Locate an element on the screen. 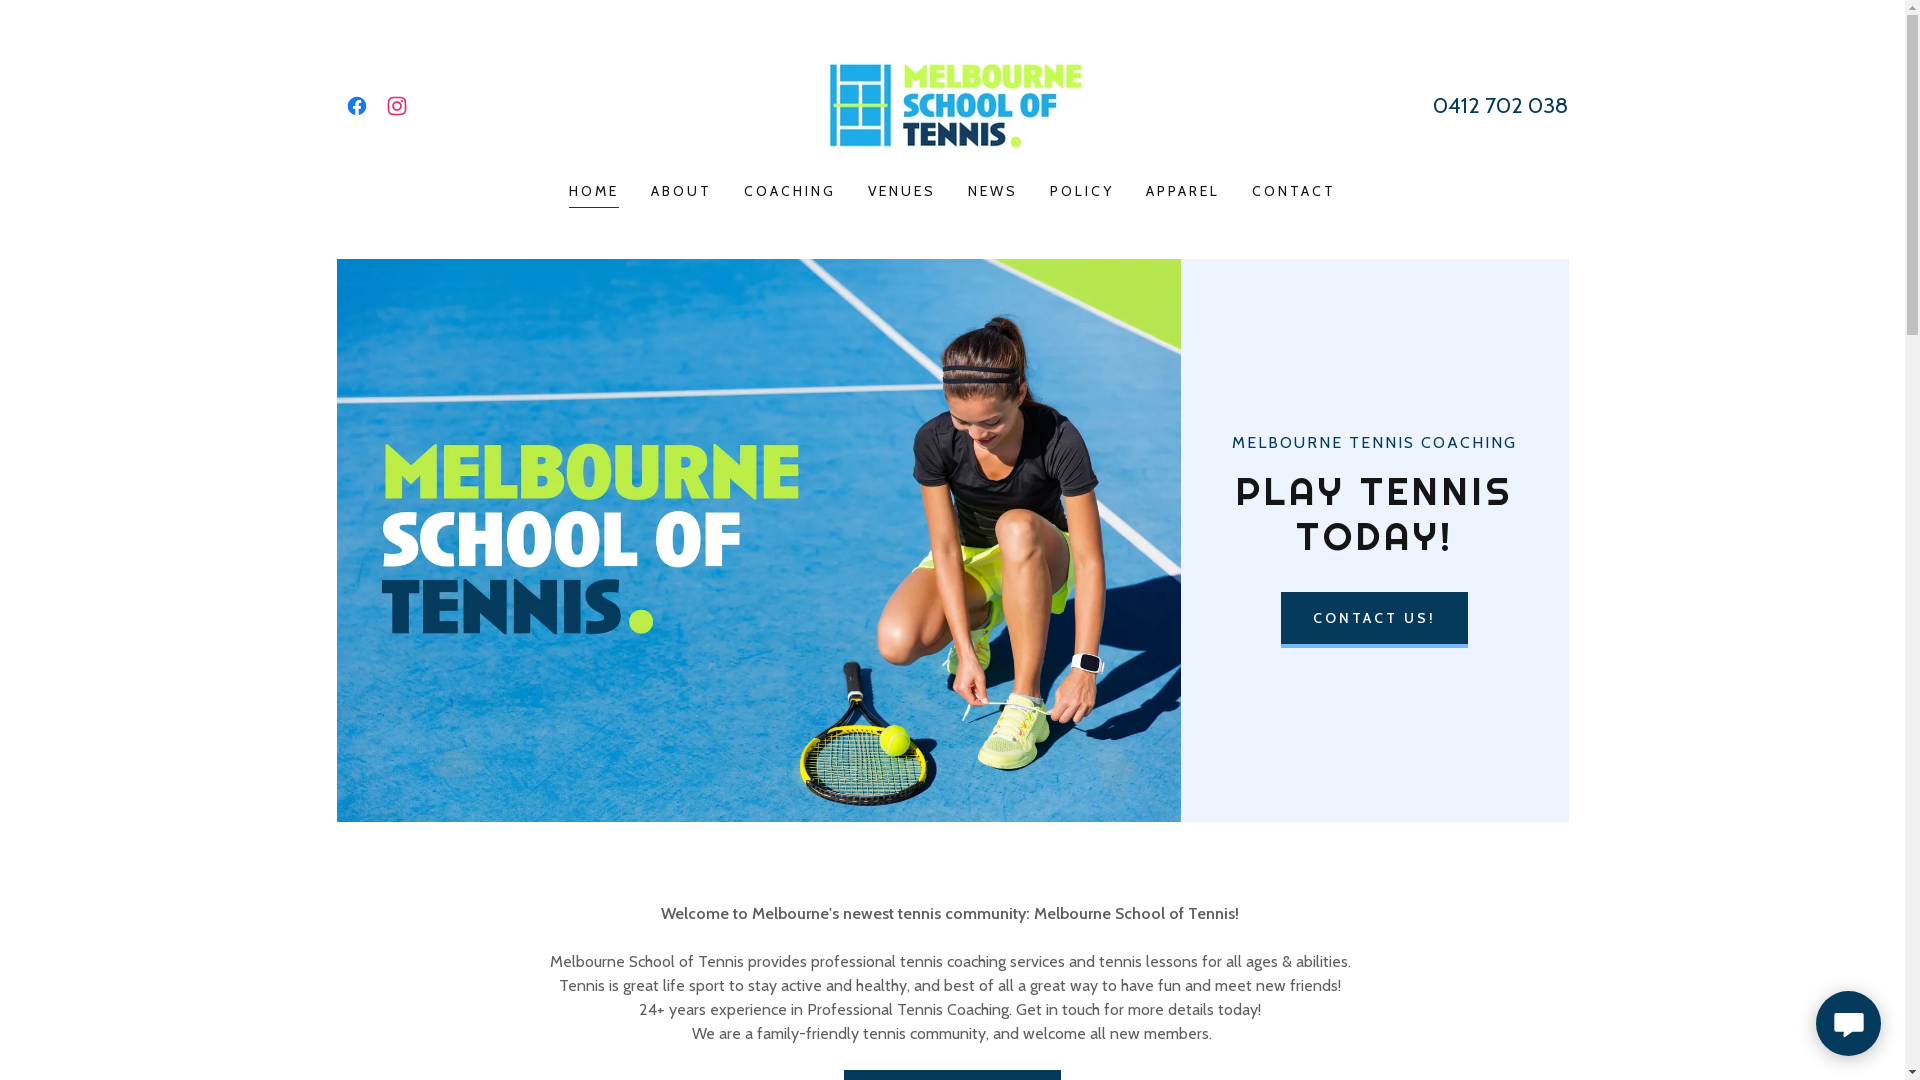 Image resolution: width=1920 pixels, height=1080 pixels. NEWS is located at coordinates (993, 191).